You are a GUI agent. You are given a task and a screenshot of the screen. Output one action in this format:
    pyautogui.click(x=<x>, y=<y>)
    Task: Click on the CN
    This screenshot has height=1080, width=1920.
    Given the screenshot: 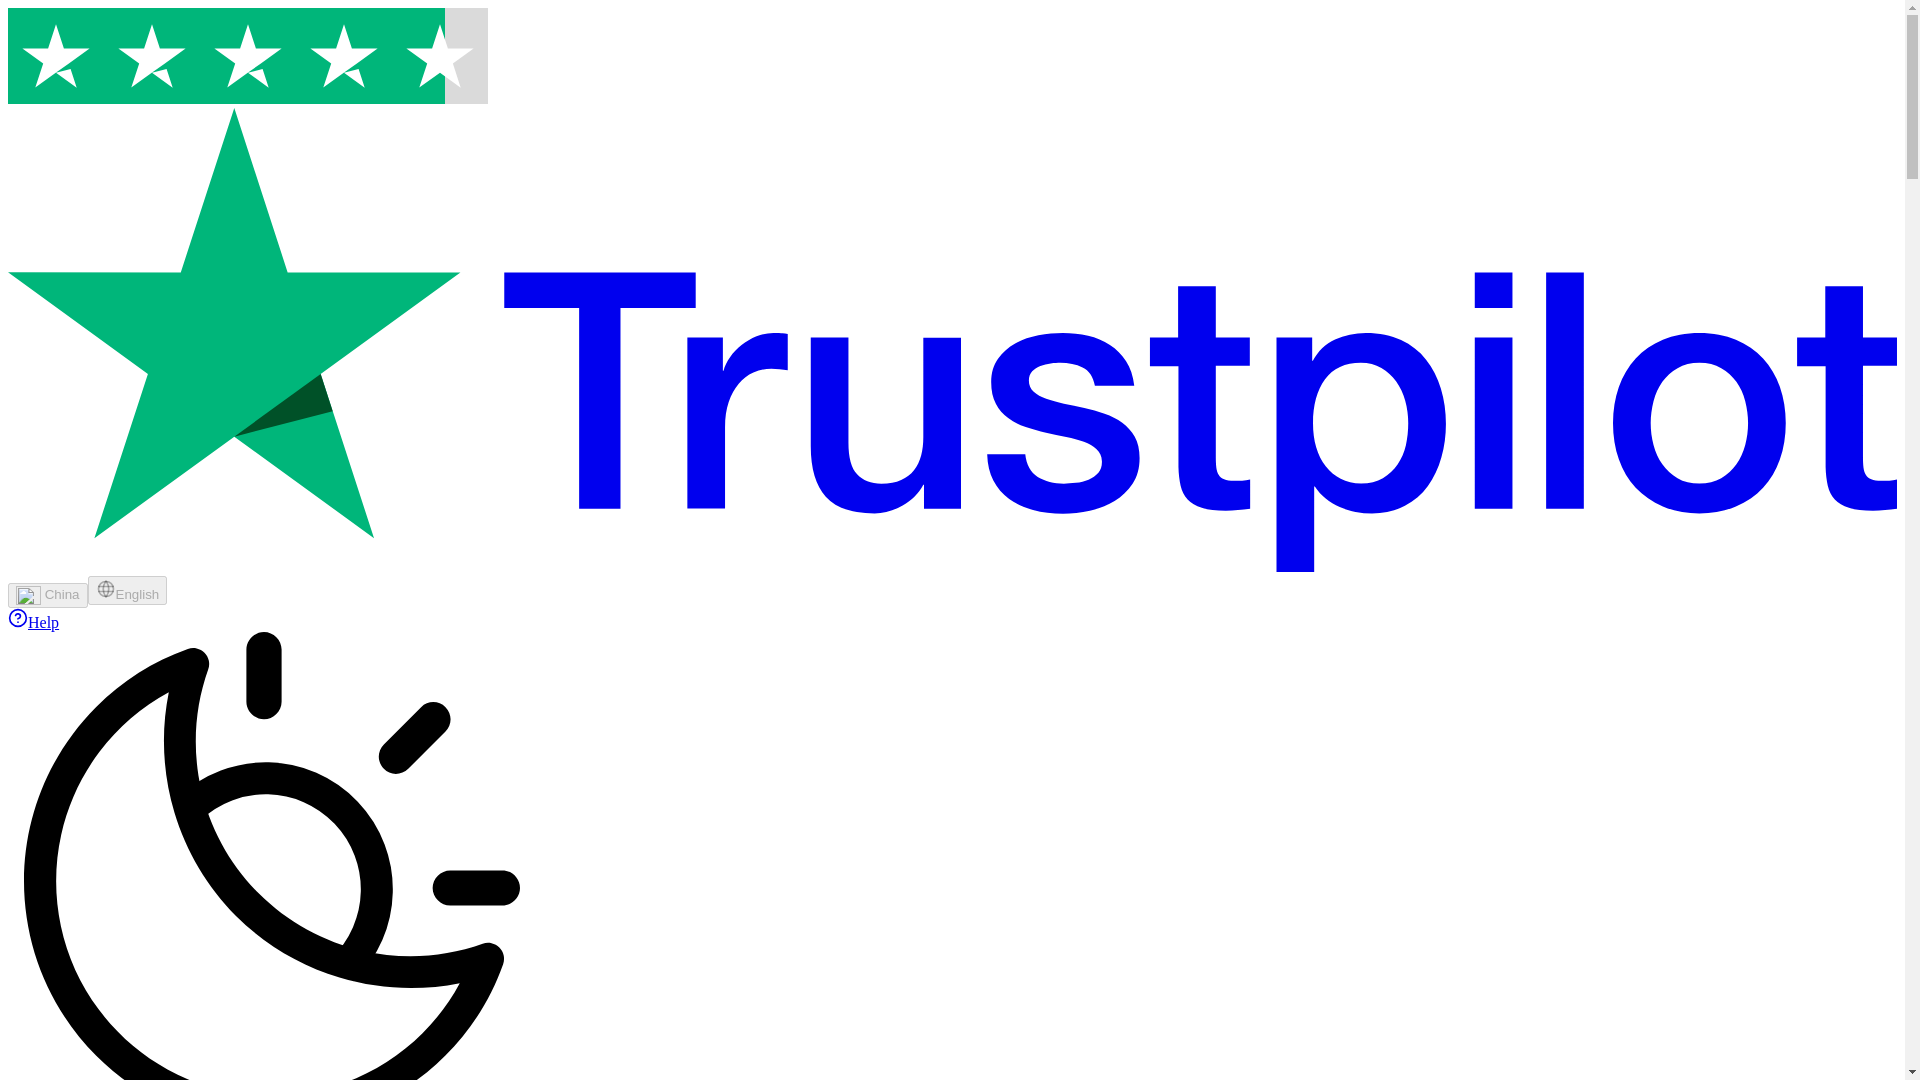 What is the action you would take?
    pyautogui.click(x=28, y=596)
    